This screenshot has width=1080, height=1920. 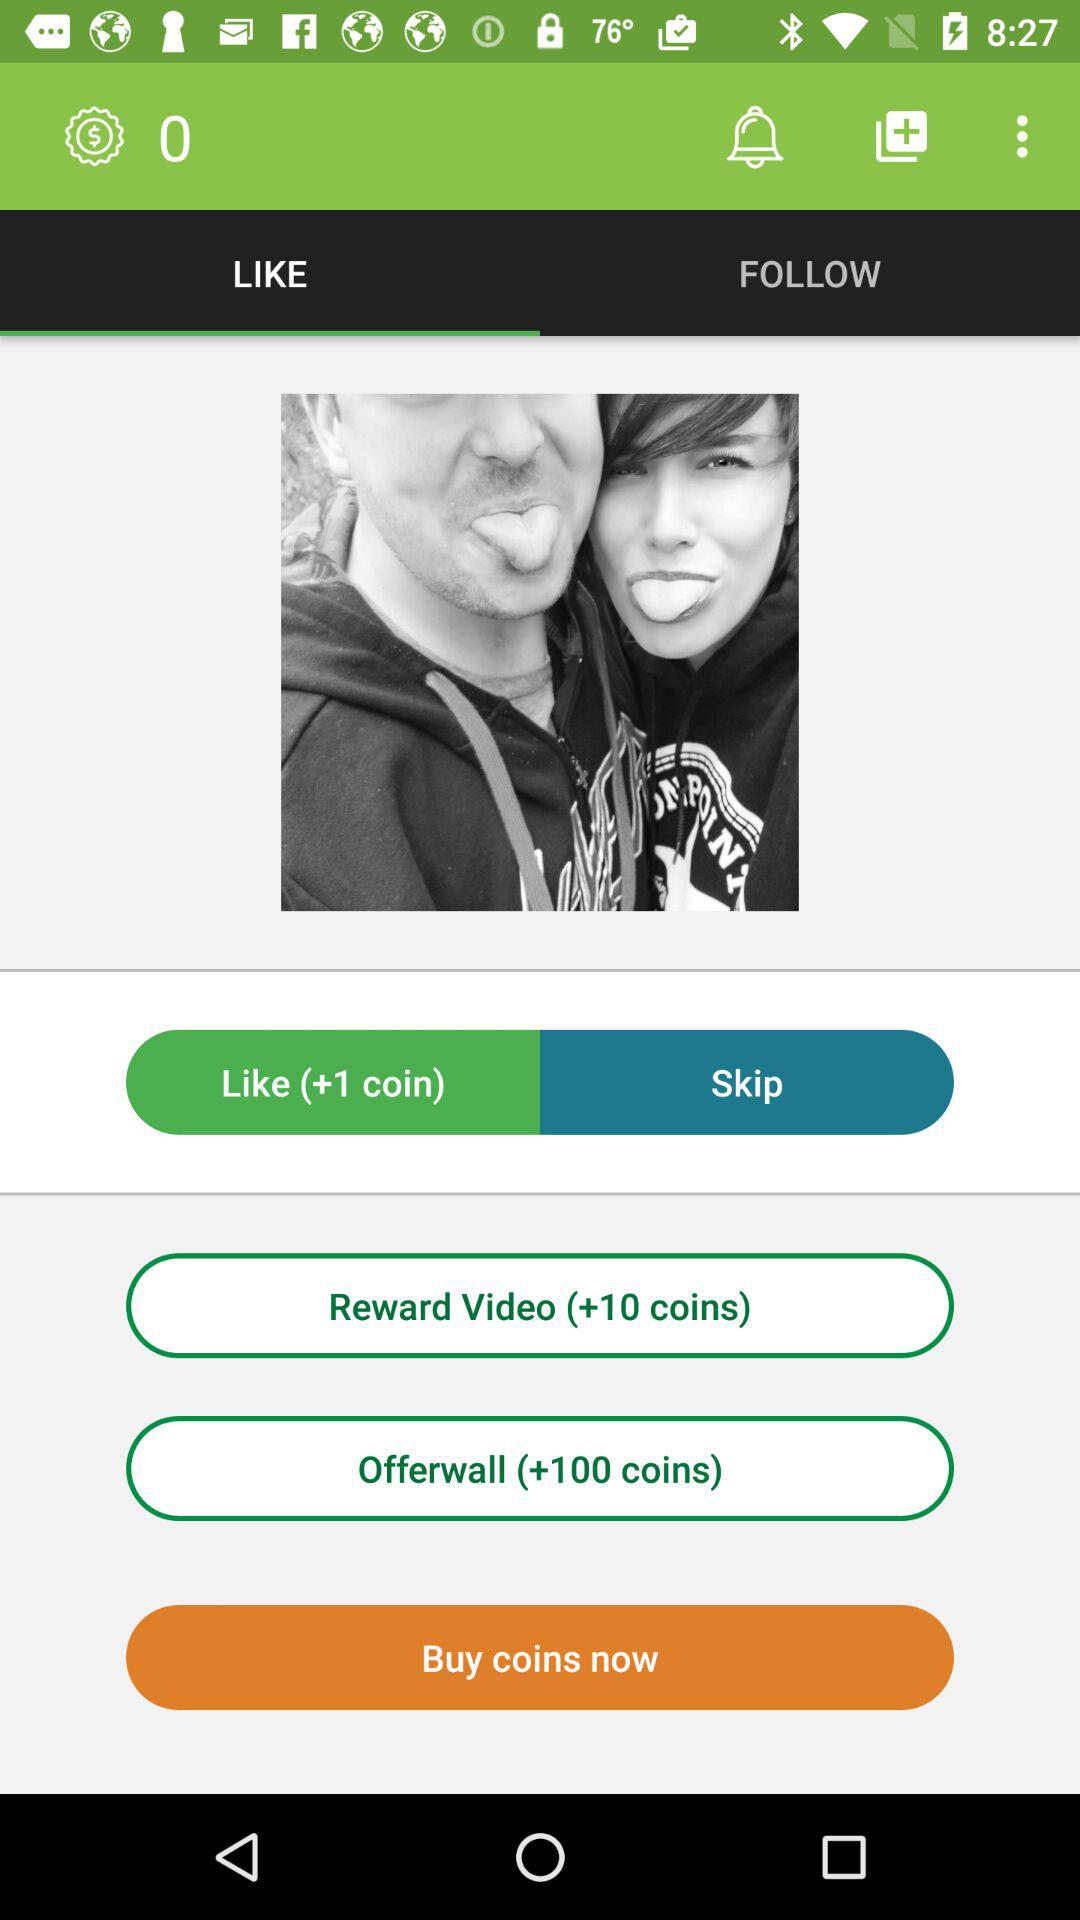 What do you see at coordinates (333, 1082) in the screenshot?
I see `flip until like (+1 coin) item` at bounding box center [333, 1082].